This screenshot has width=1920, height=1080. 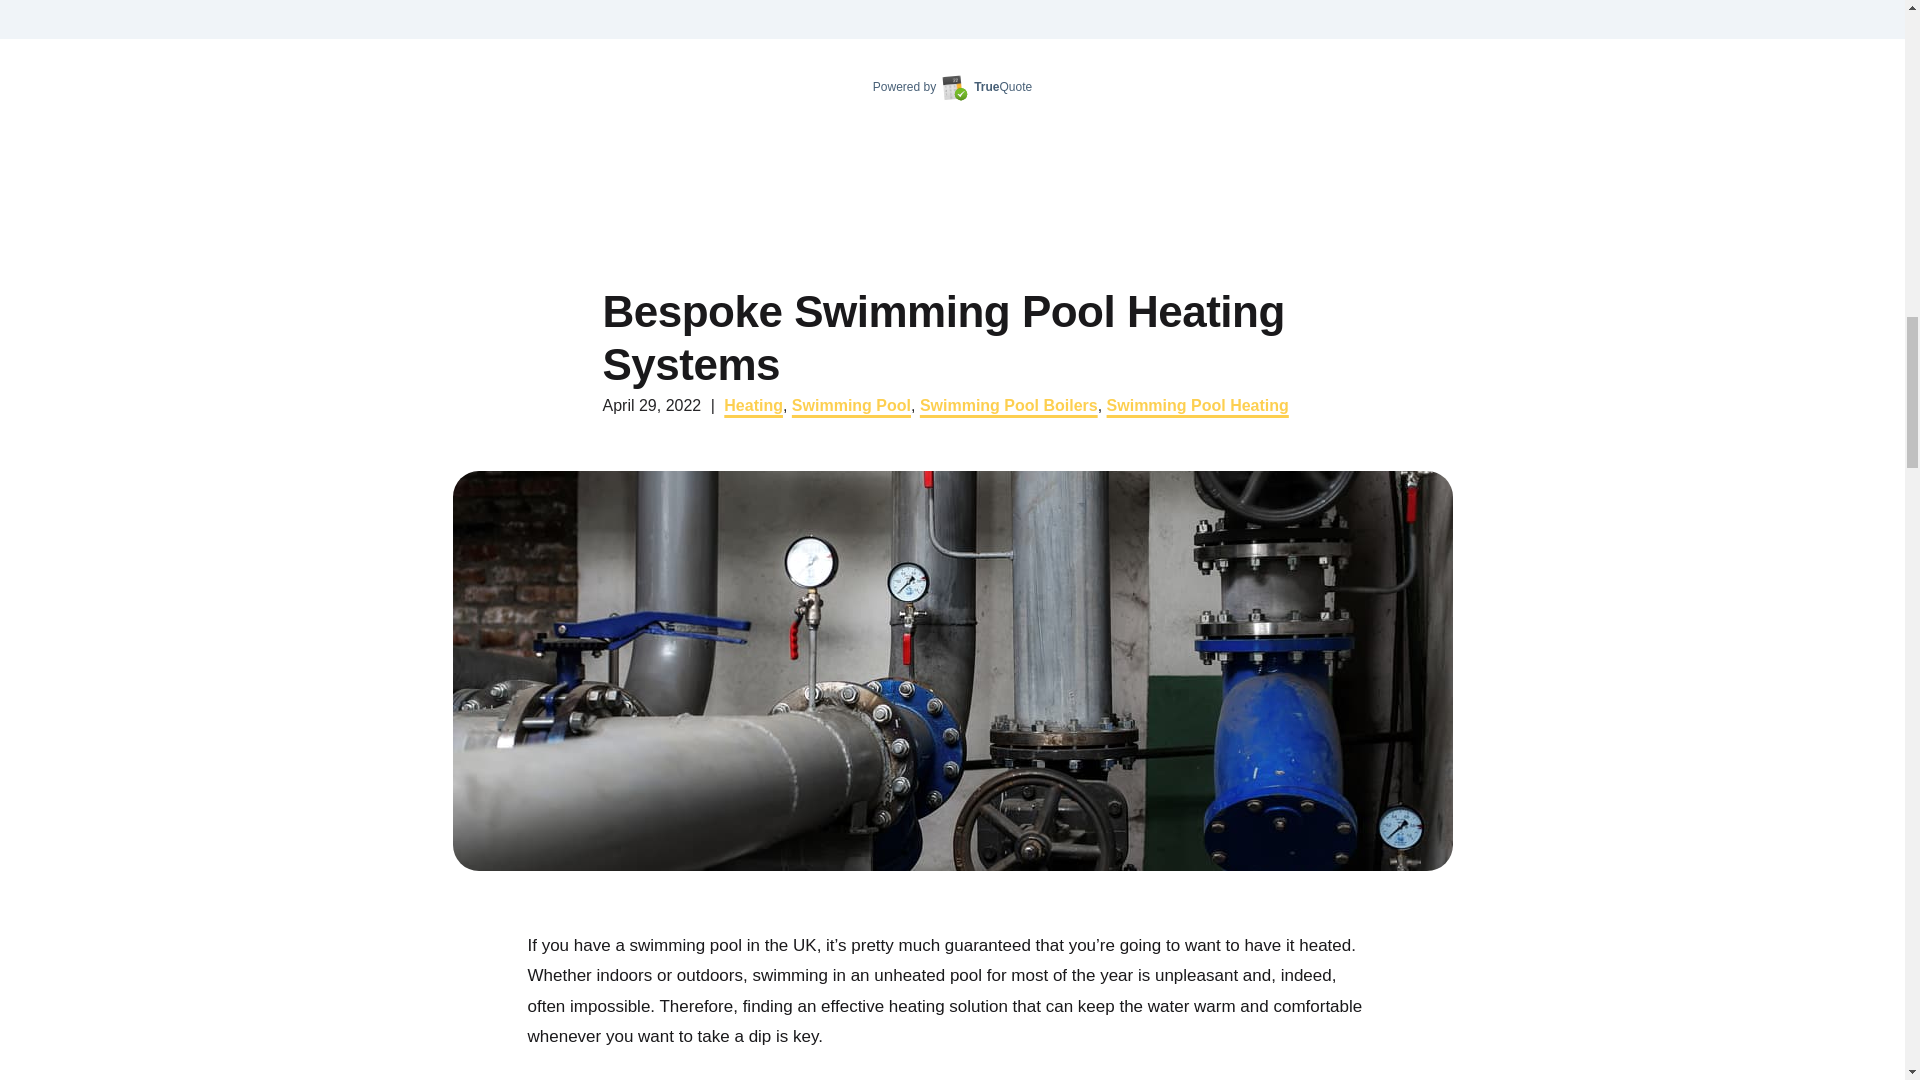 I want to click on Call us, so click(x=1419, y=195).